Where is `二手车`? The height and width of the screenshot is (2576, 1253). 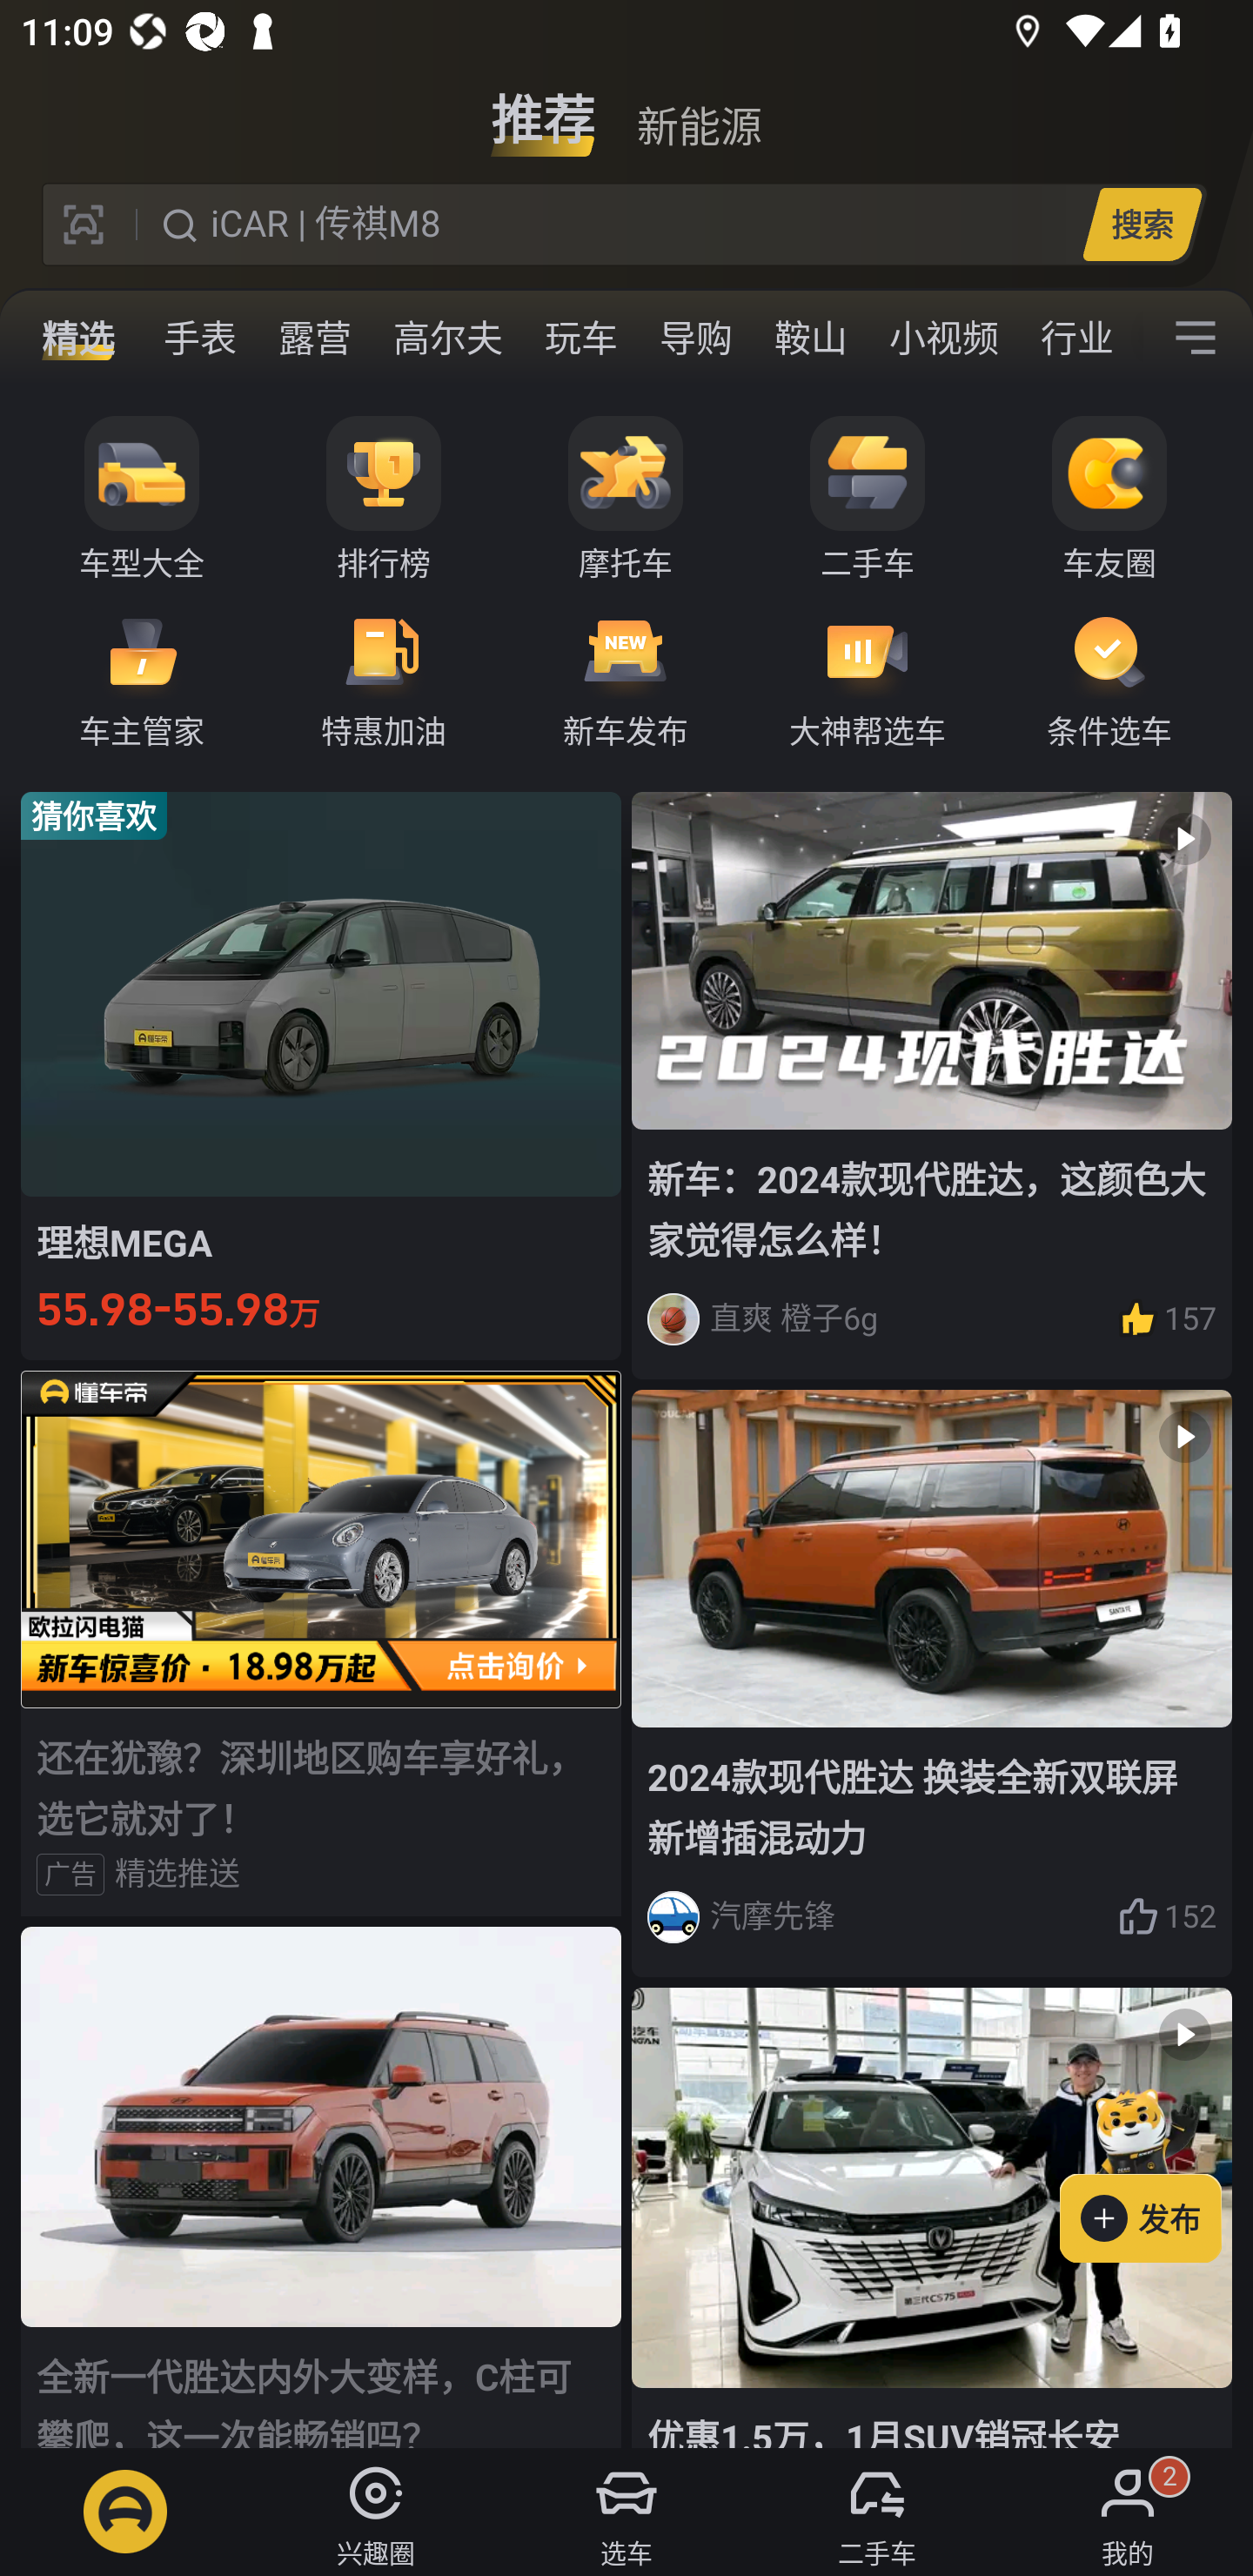
二手车 is located at coordinates (868, 500).